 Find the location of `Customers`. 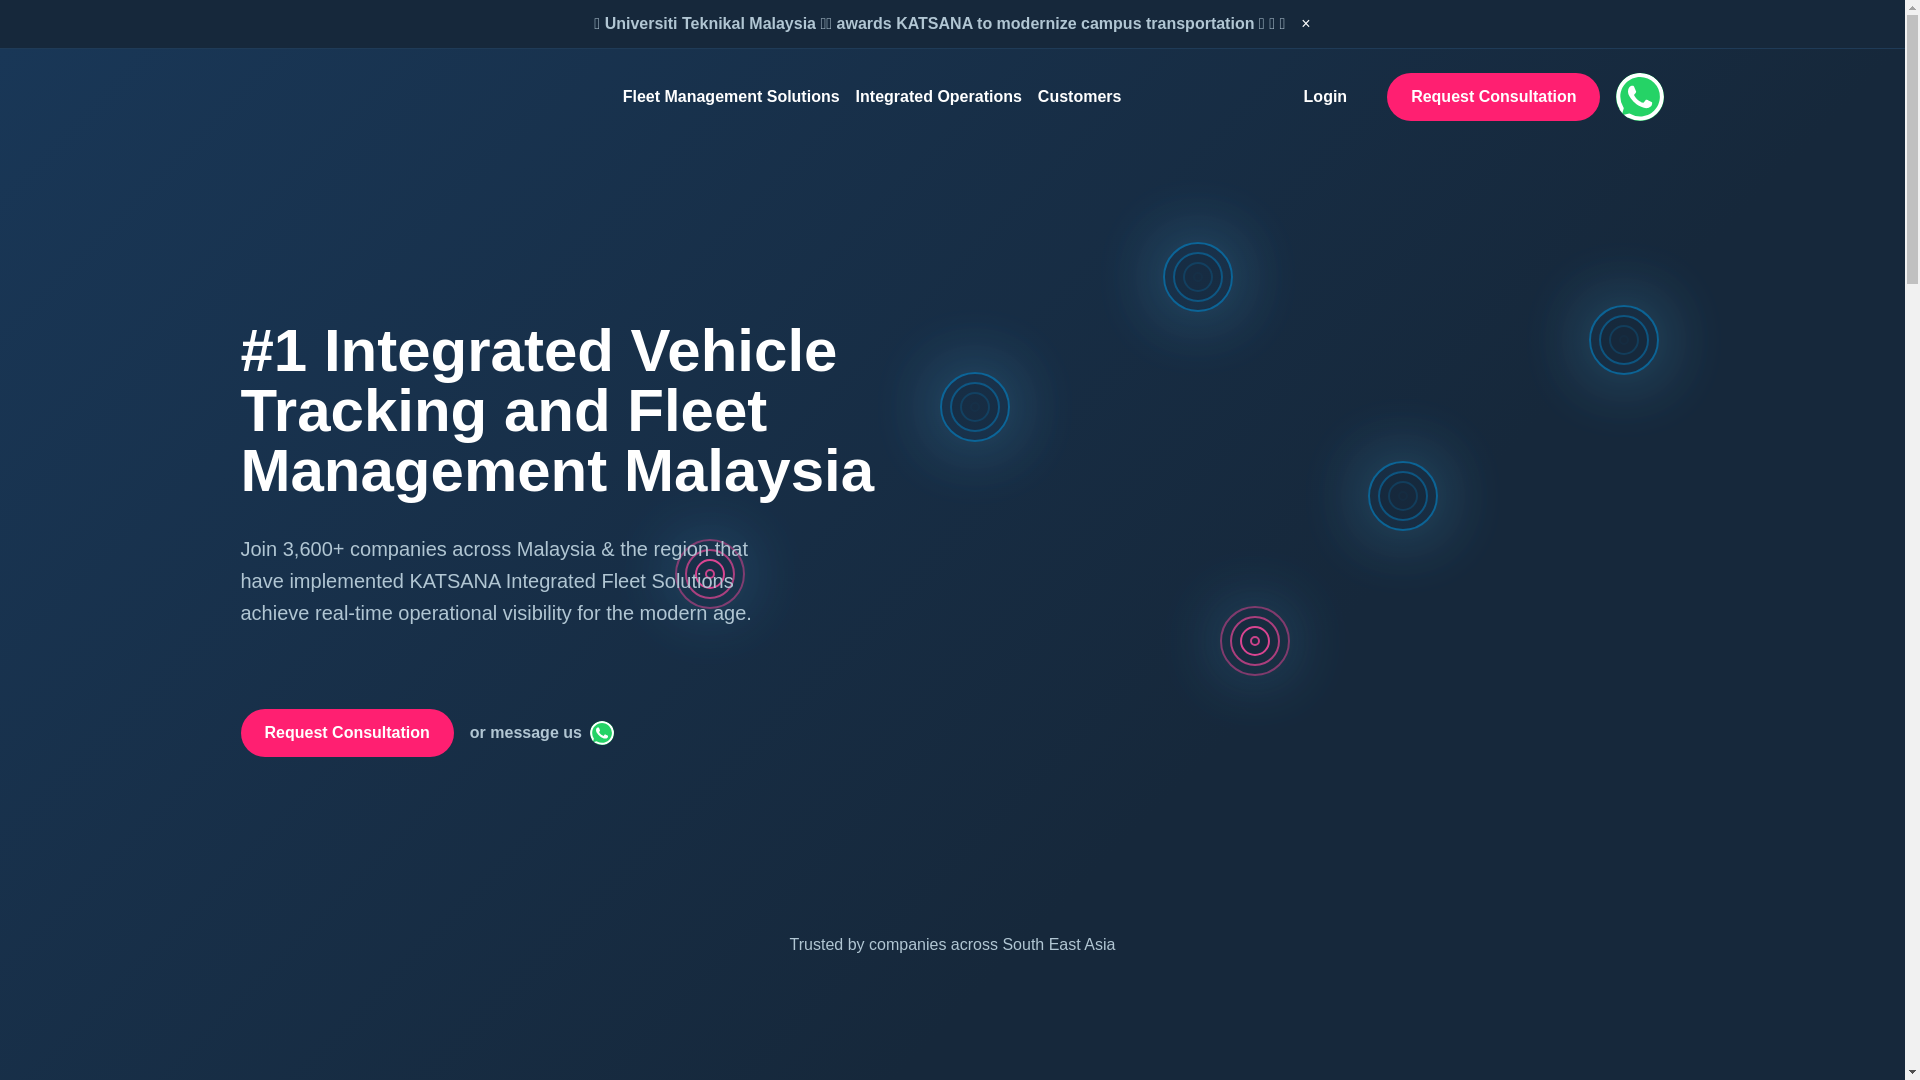

Customers is located at coordinates (1080, 97).